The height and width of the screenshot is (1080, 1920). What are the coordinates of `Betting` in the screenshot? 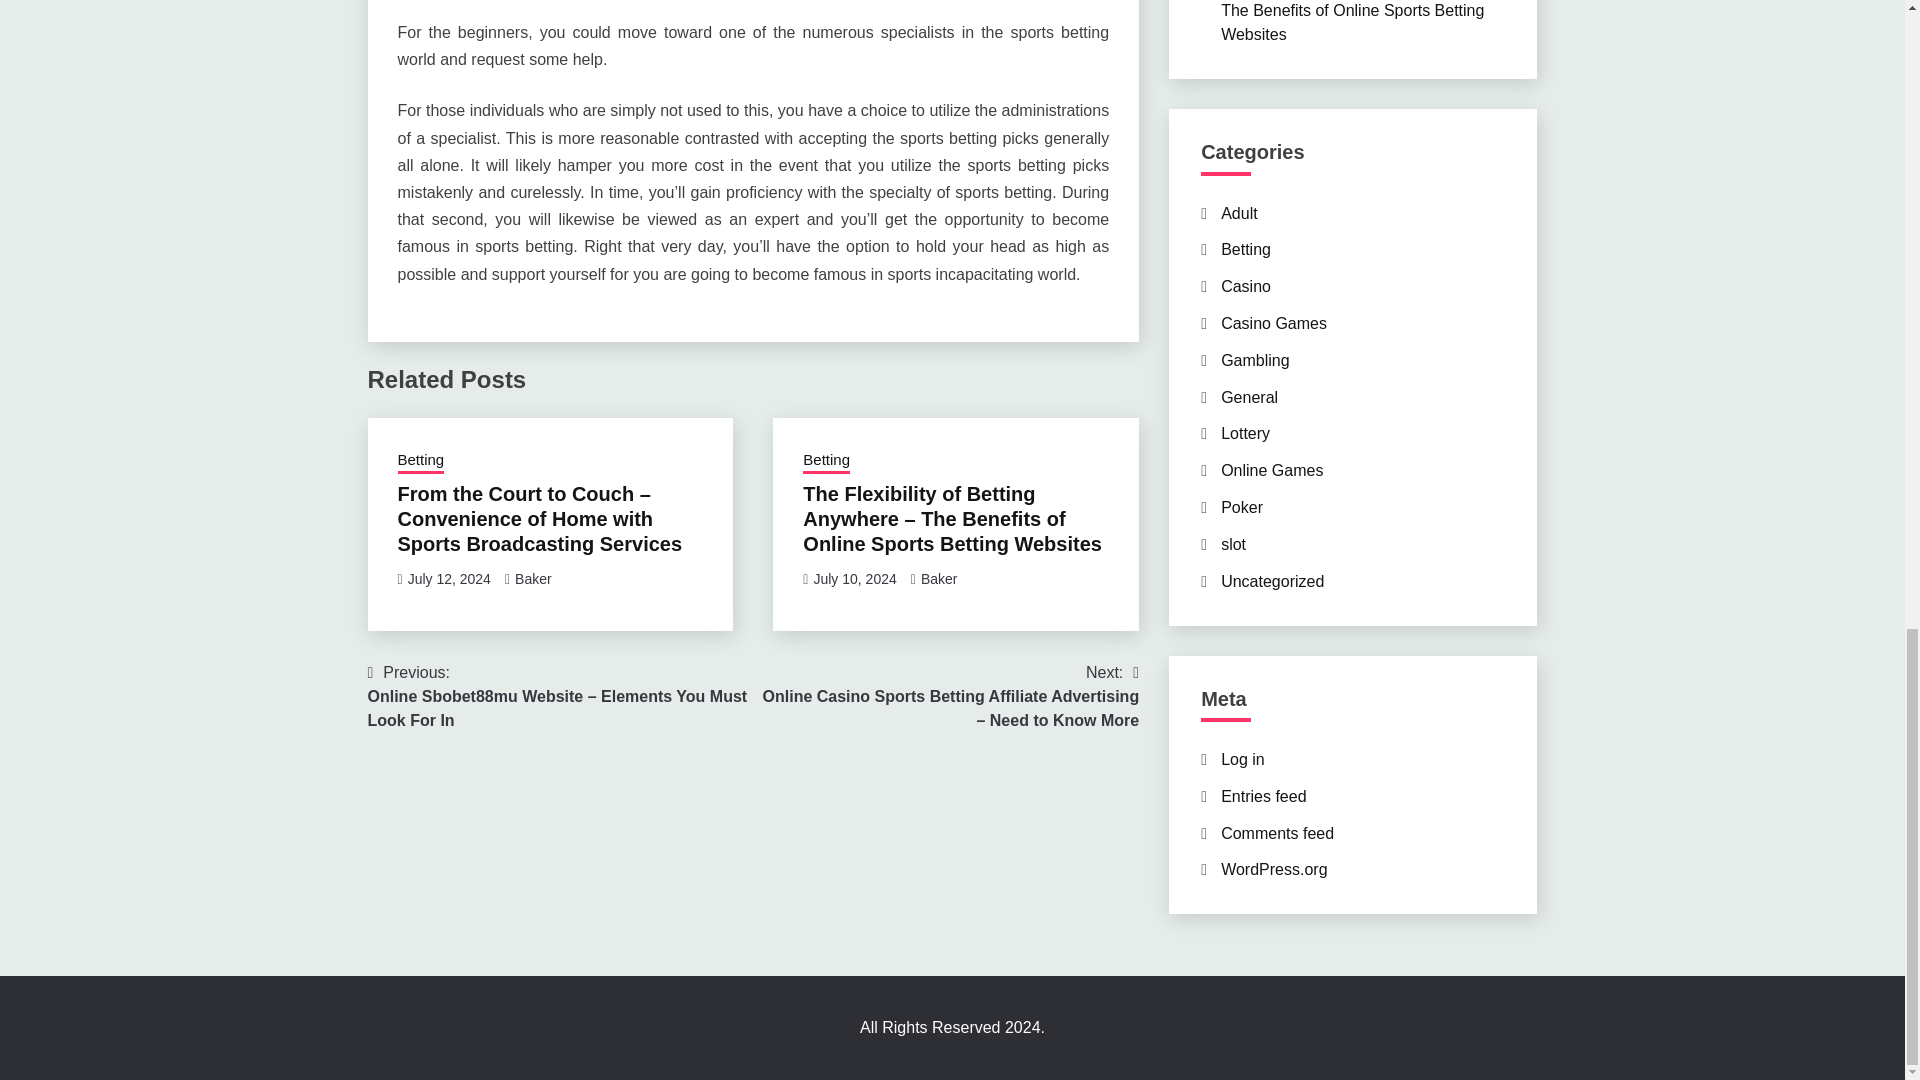 It's located at (421, 462).